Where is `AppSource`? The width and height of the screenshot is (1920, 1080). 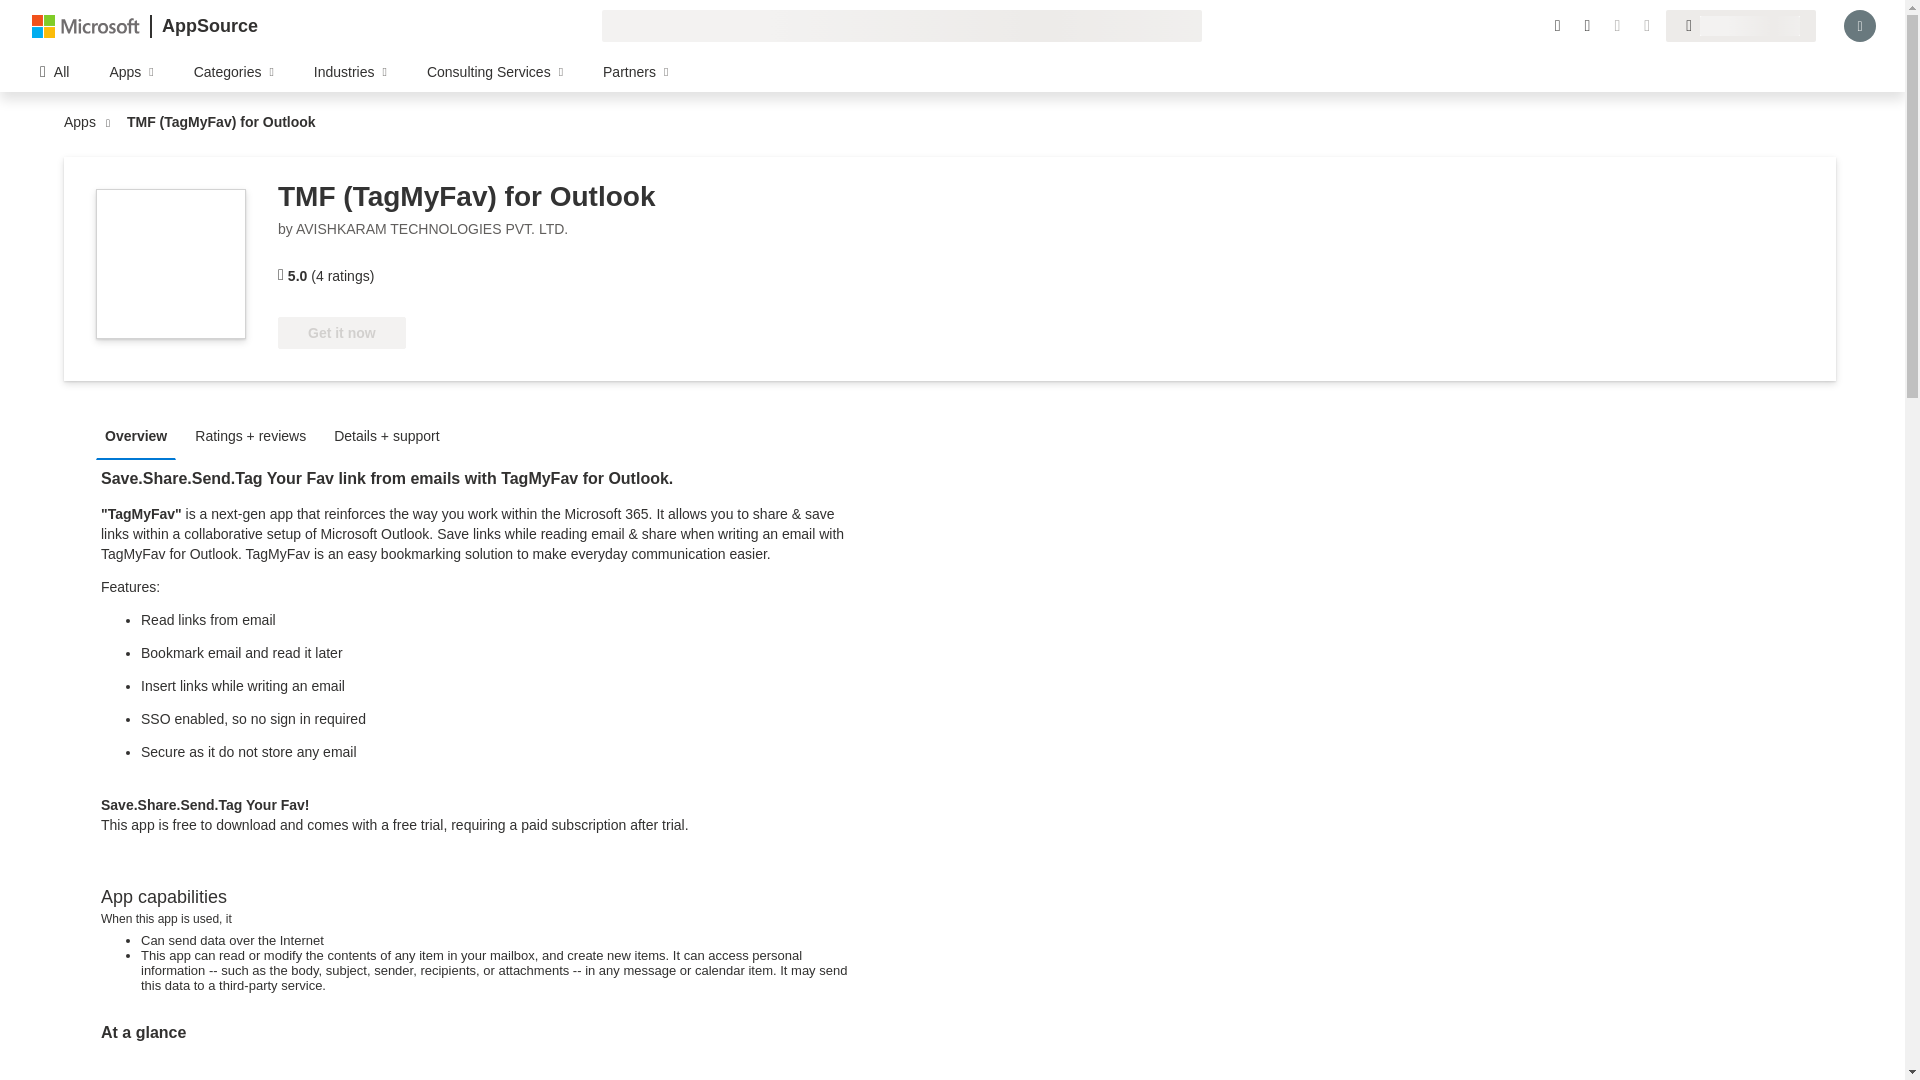
AppSource is located at coordinates (209, 26).